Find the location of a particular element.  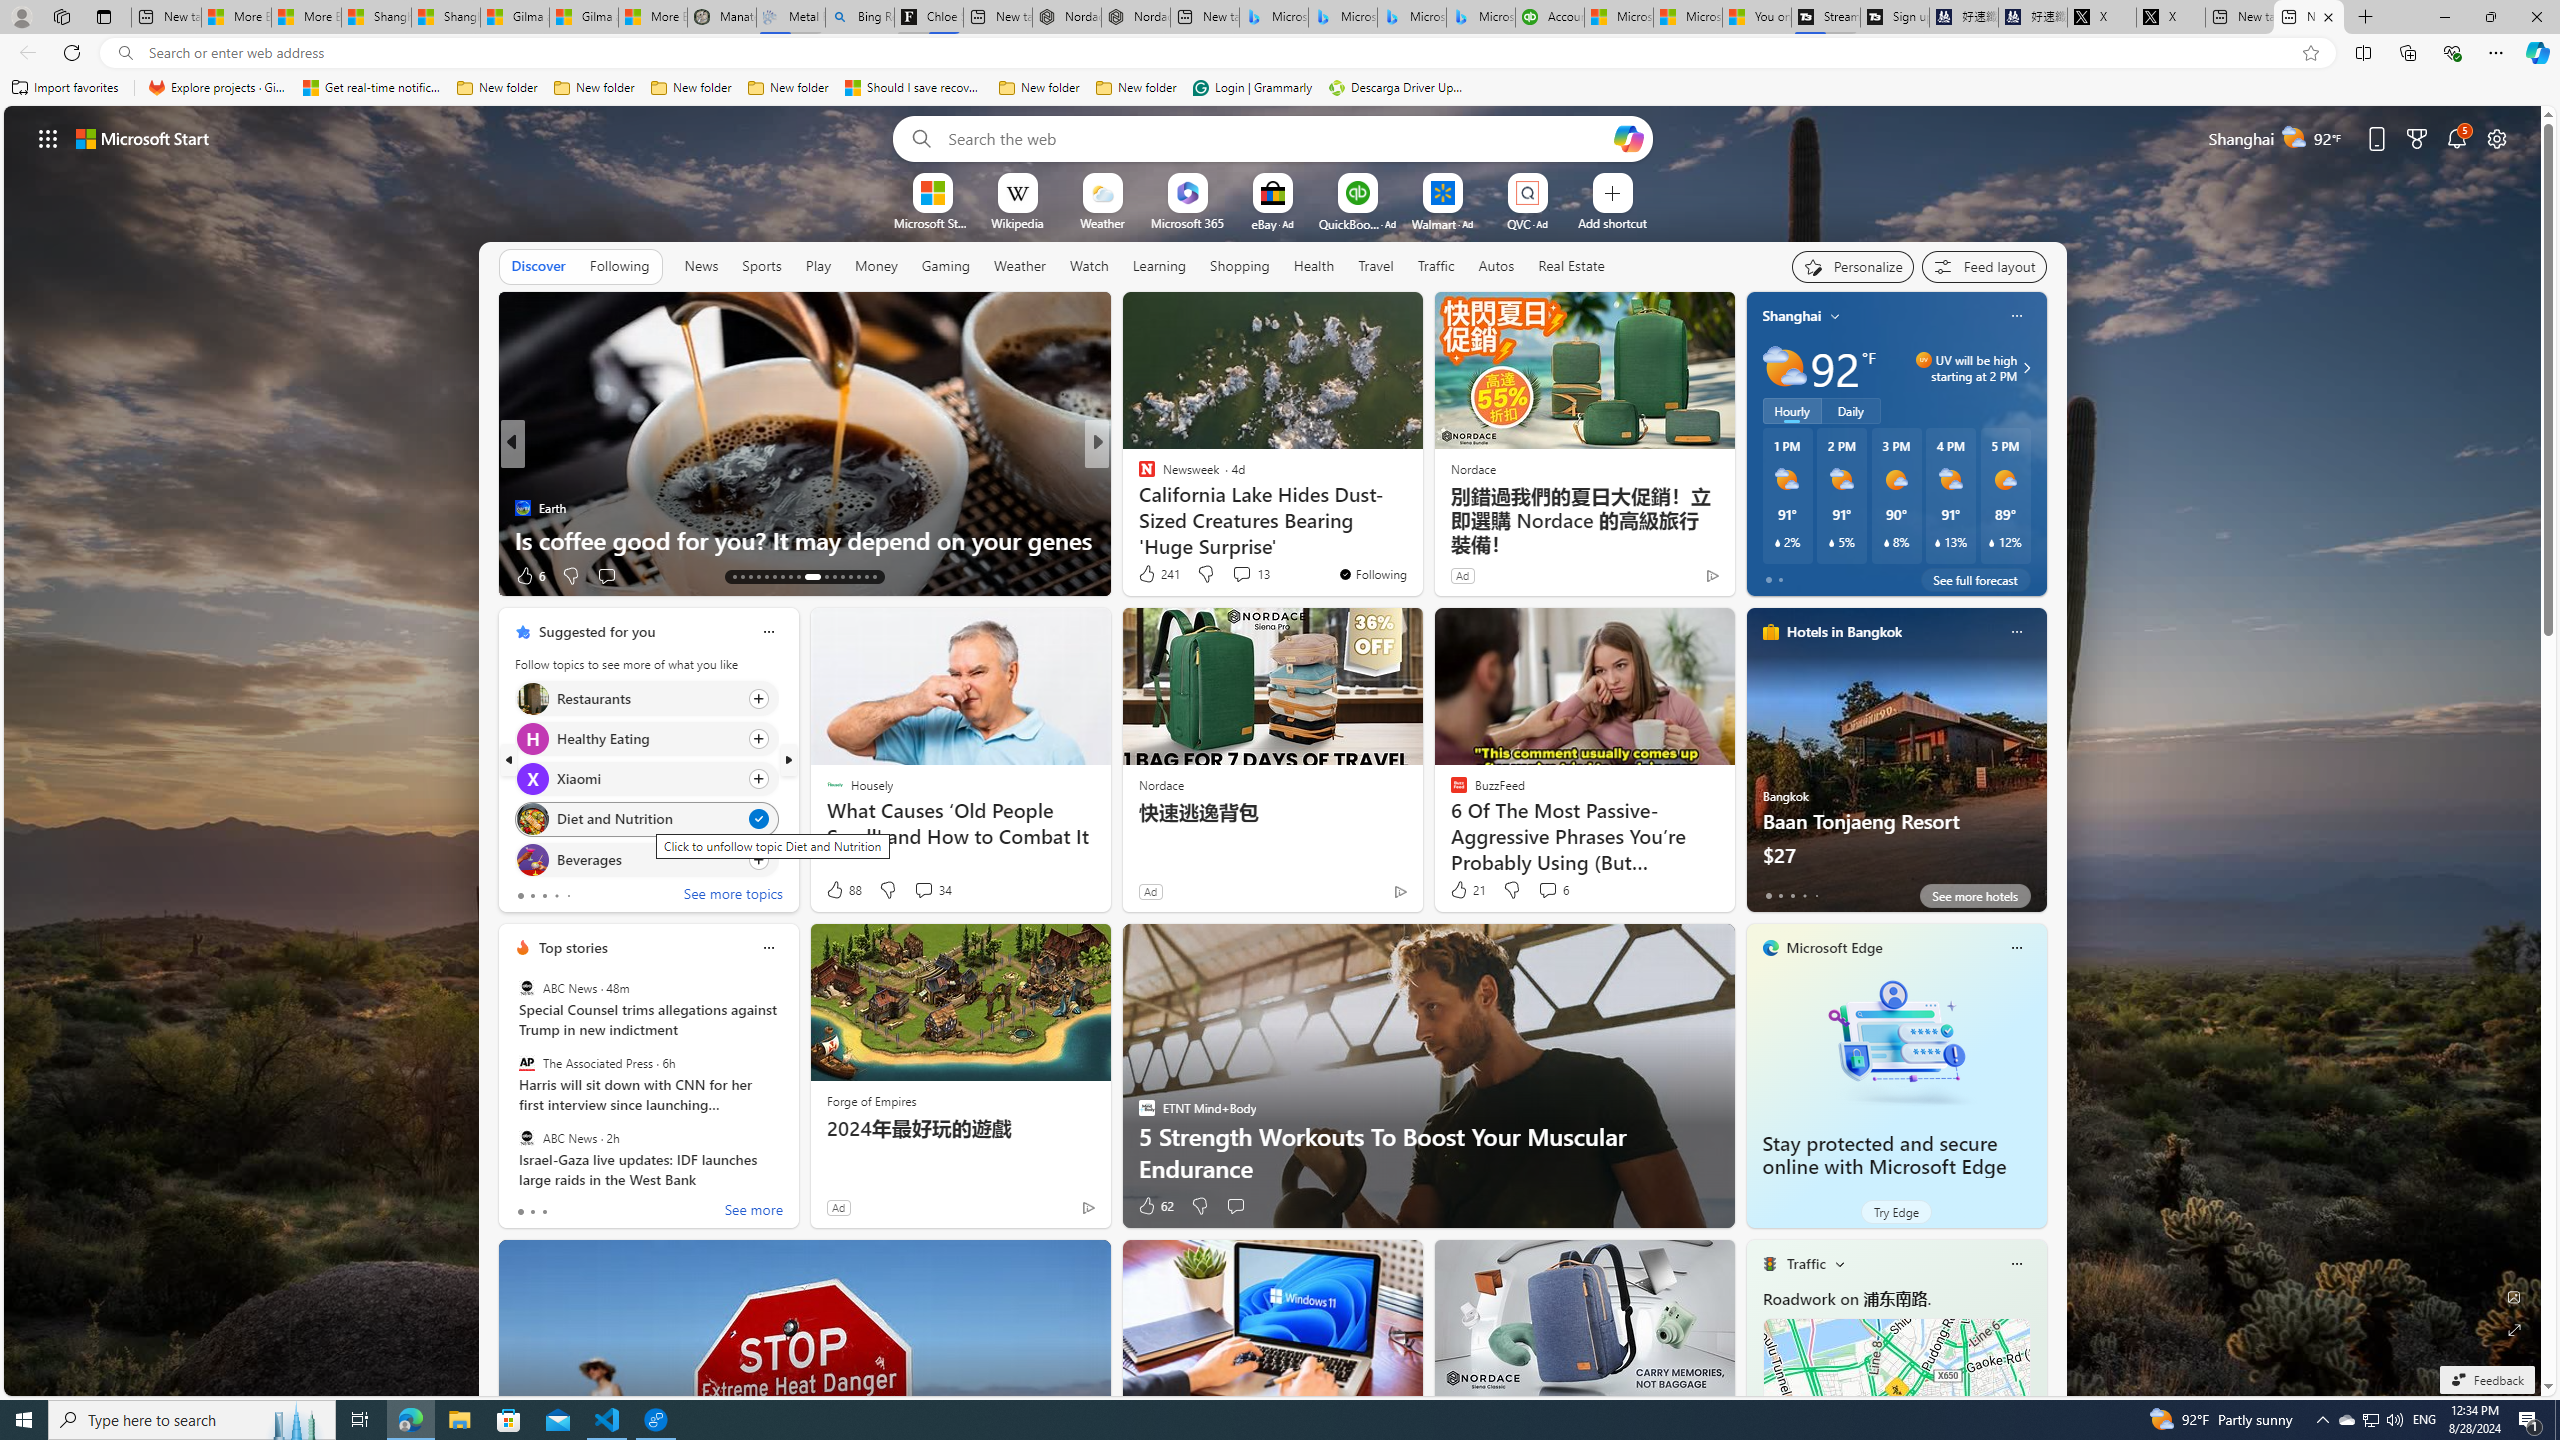

X is located at coordinates (2170, 17).